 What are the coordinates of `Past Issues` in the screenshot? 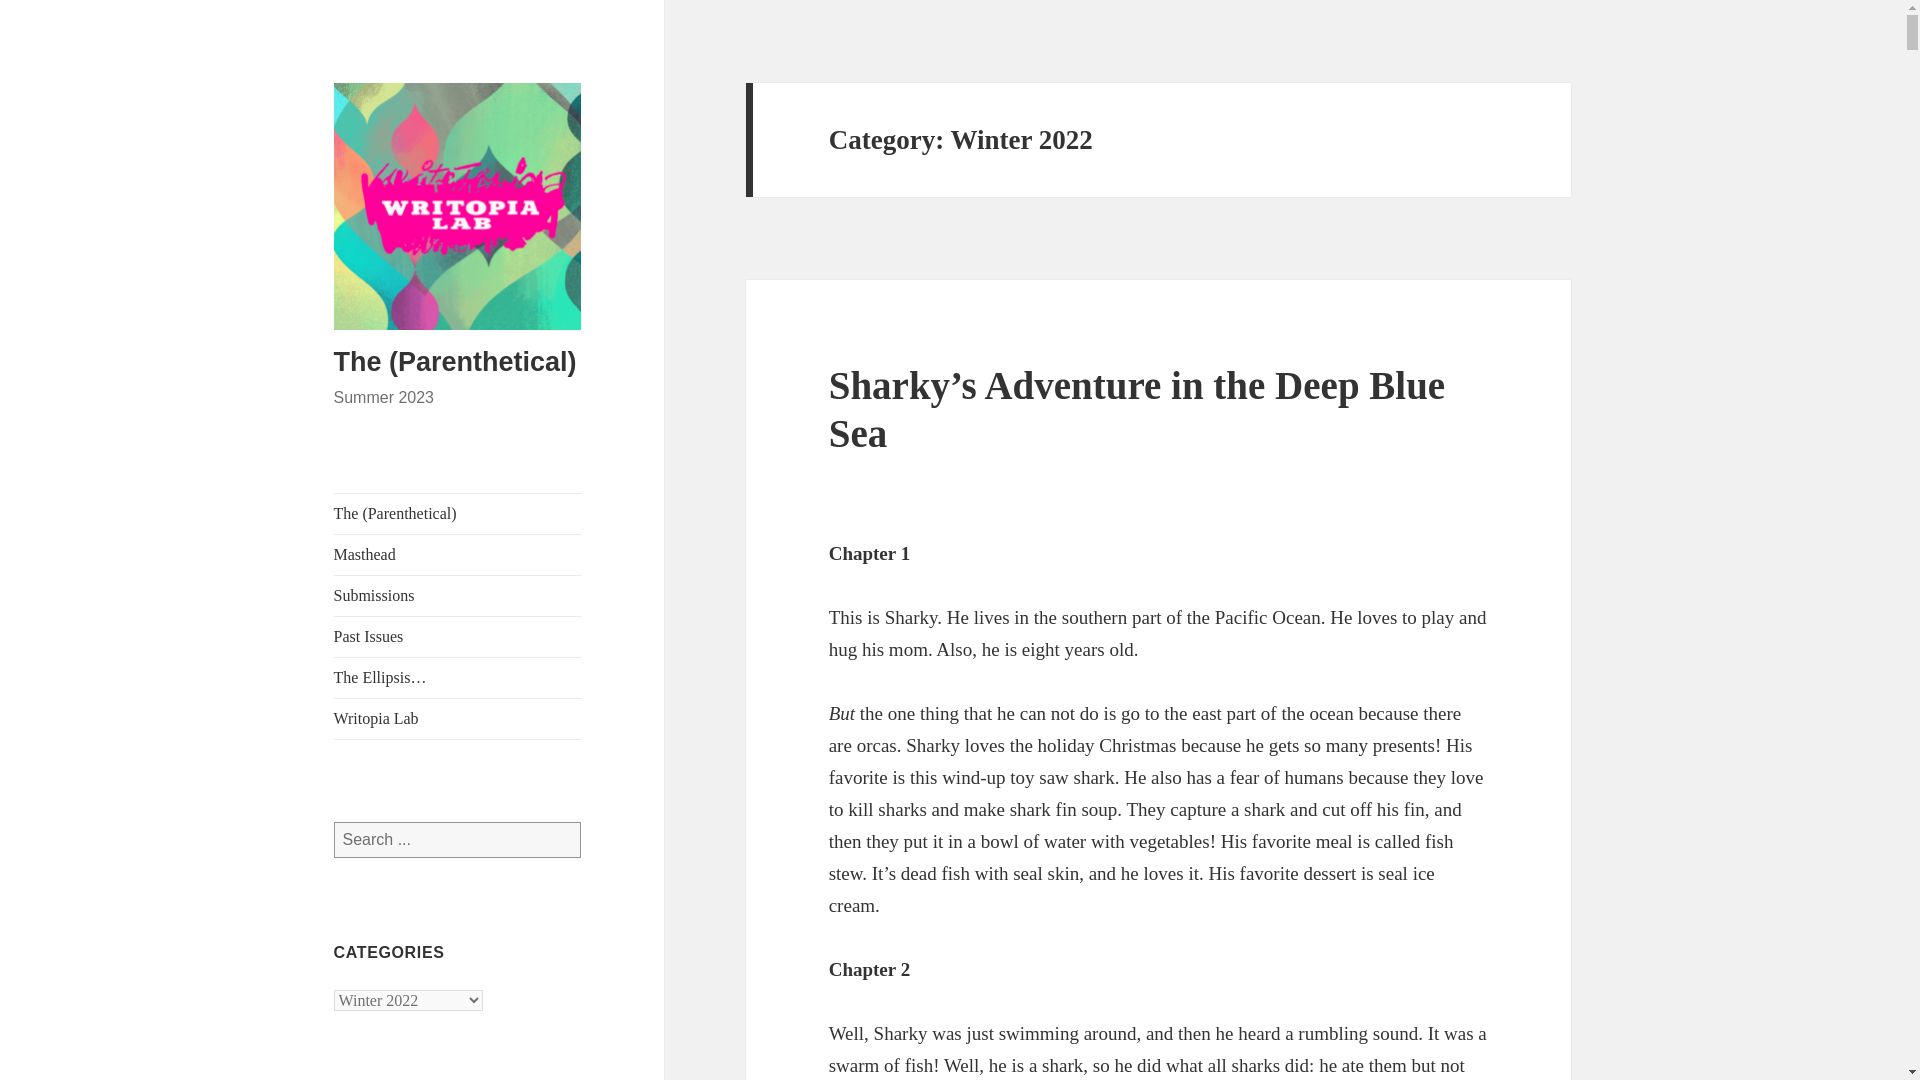 It's located at (458, 636).